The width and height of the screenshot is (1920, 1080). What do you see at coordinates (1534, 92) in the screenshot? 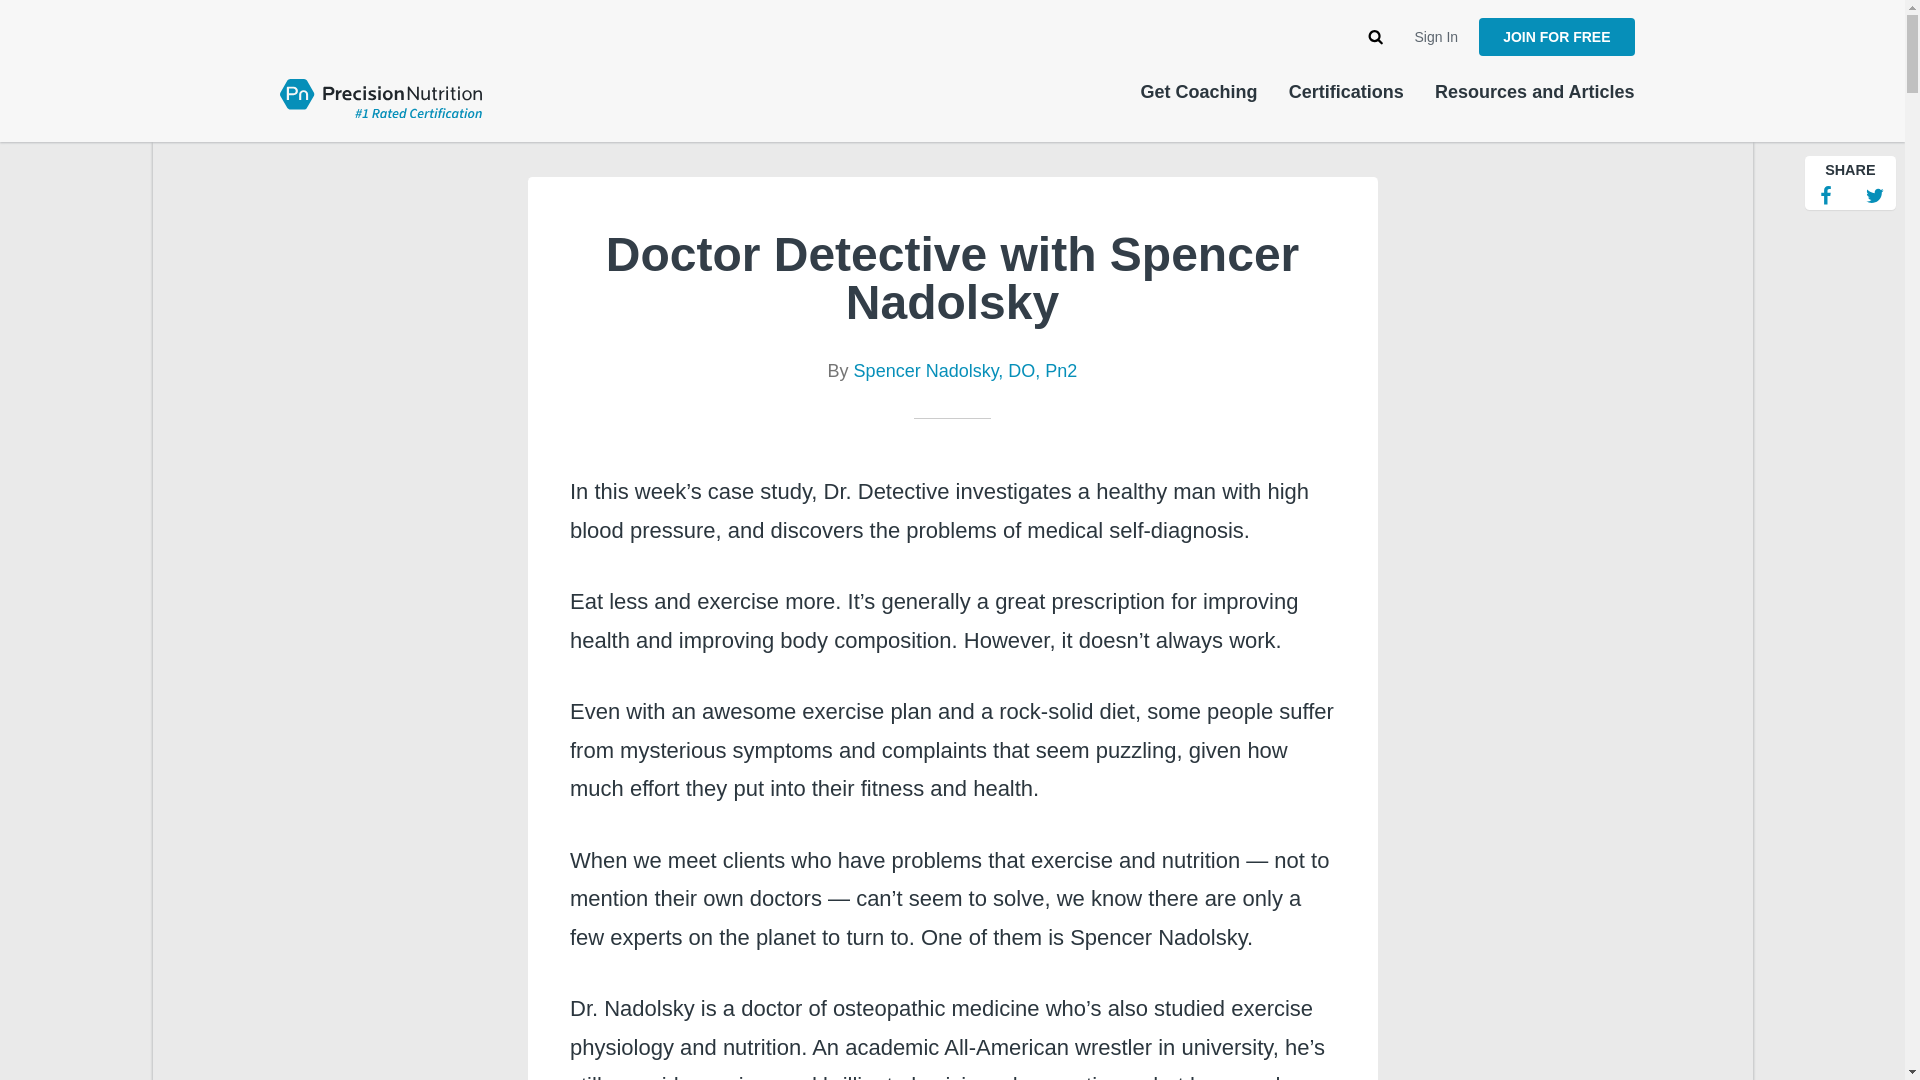
I see `Resources and Articles` at bounding box center [1534, 92].